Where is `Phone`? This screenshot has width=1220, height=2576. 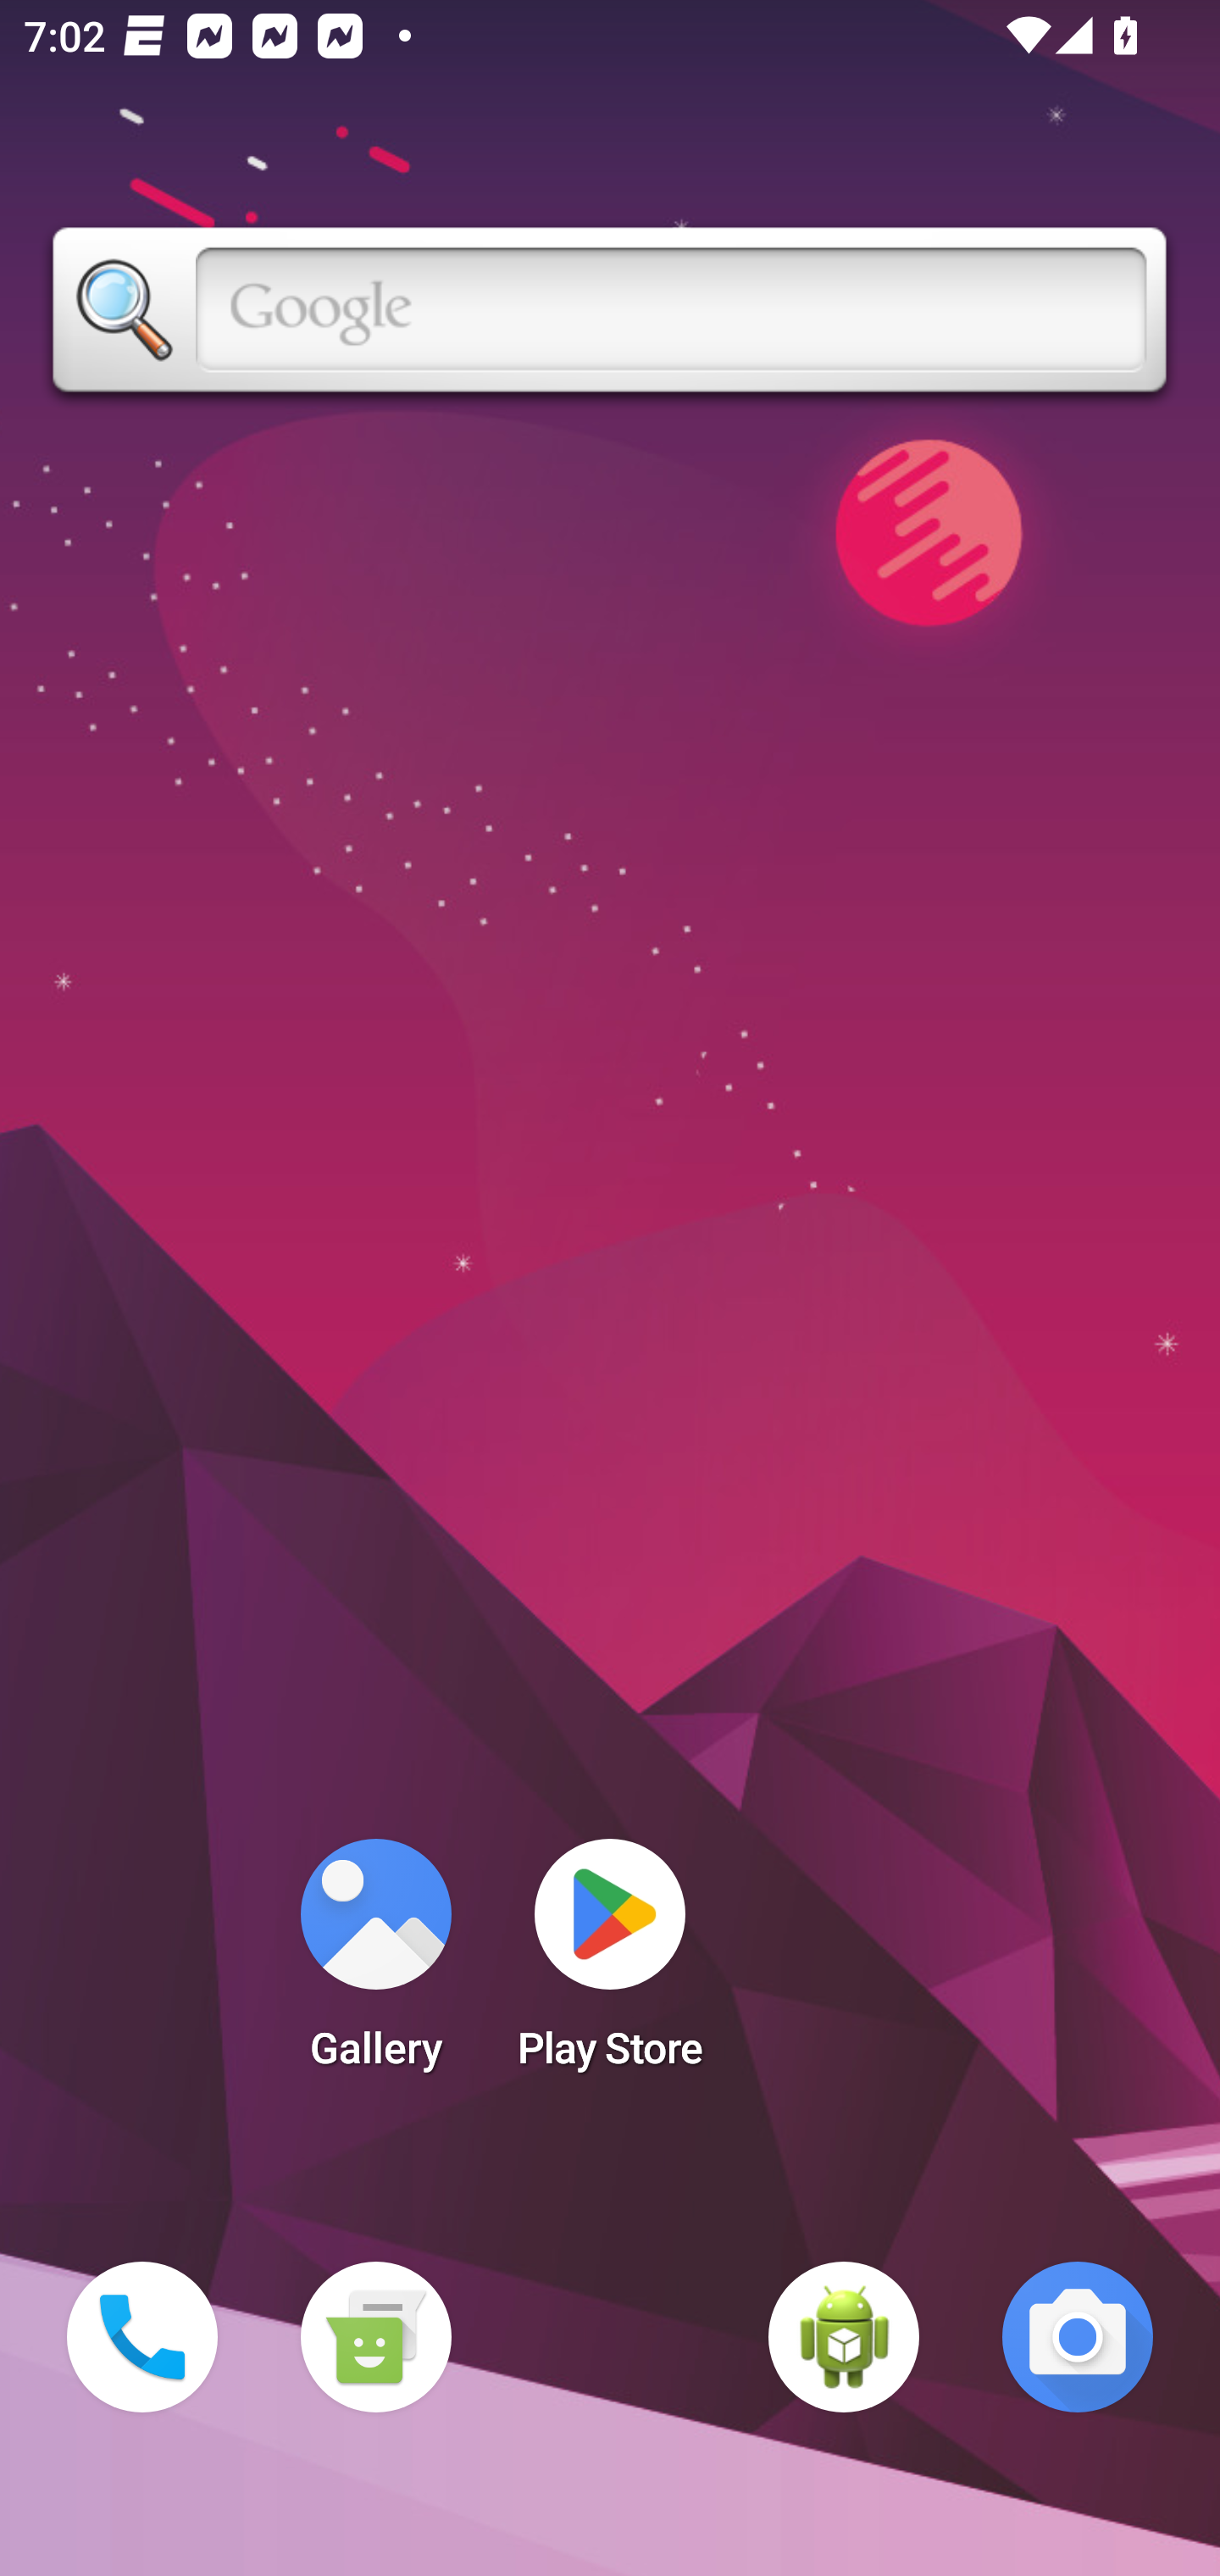 Phone is located at coordinates (142, 2337).